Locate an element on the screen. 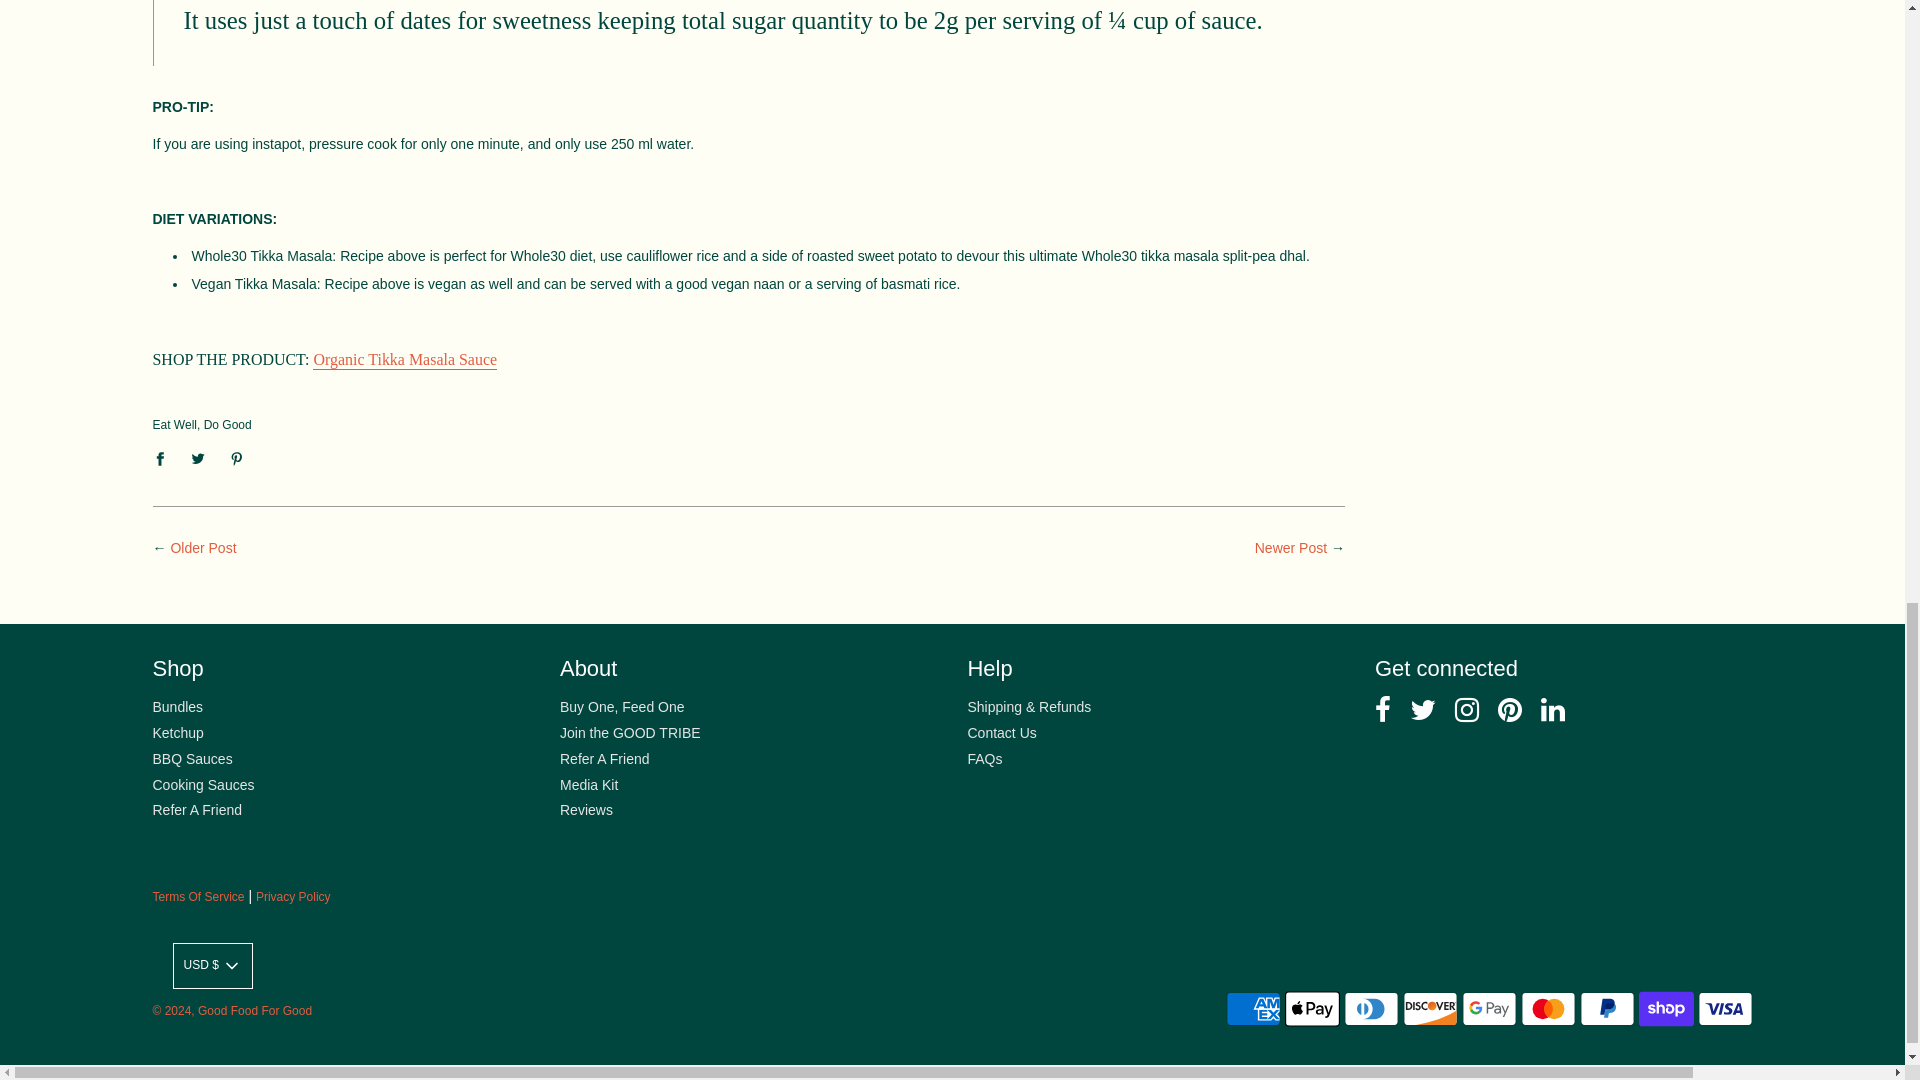  PayPal is located at coordinates (1608, 1009).